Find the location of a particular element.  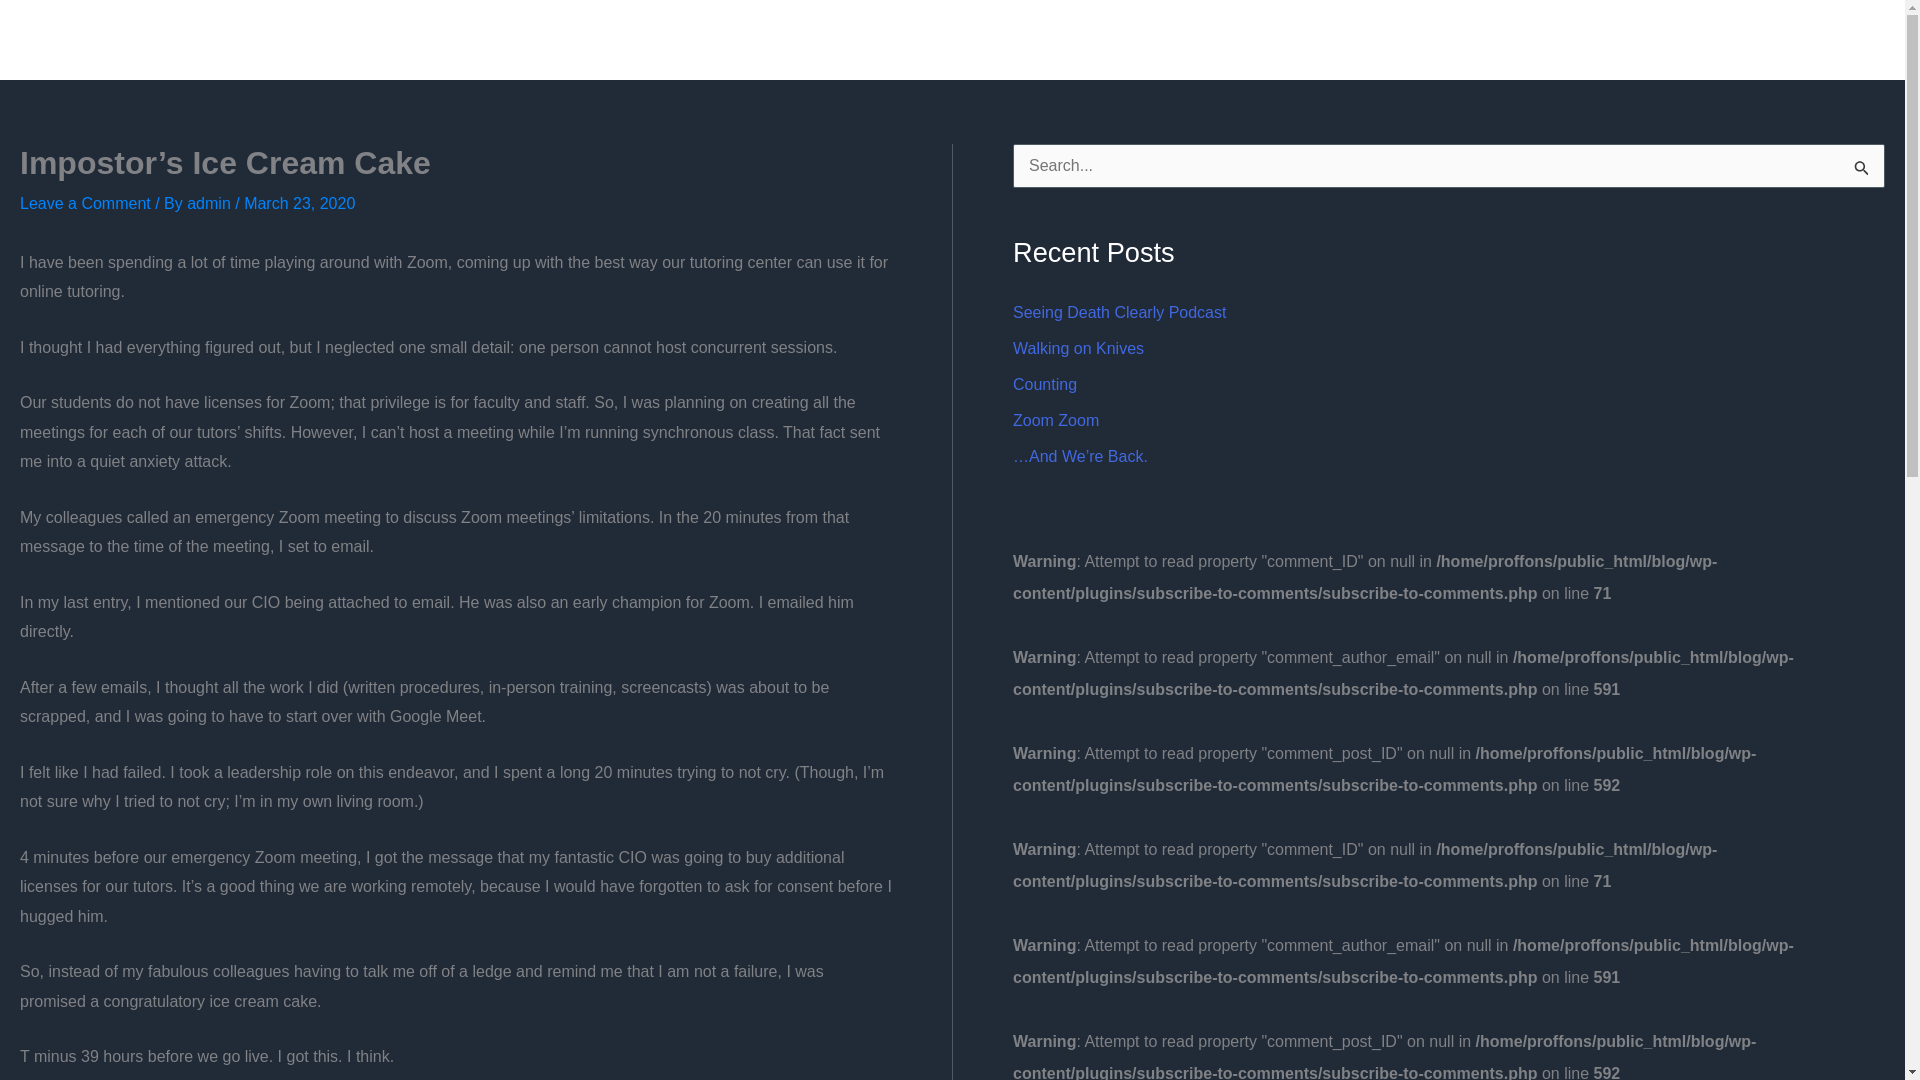

Counting is located at coordinates (1045, 384).